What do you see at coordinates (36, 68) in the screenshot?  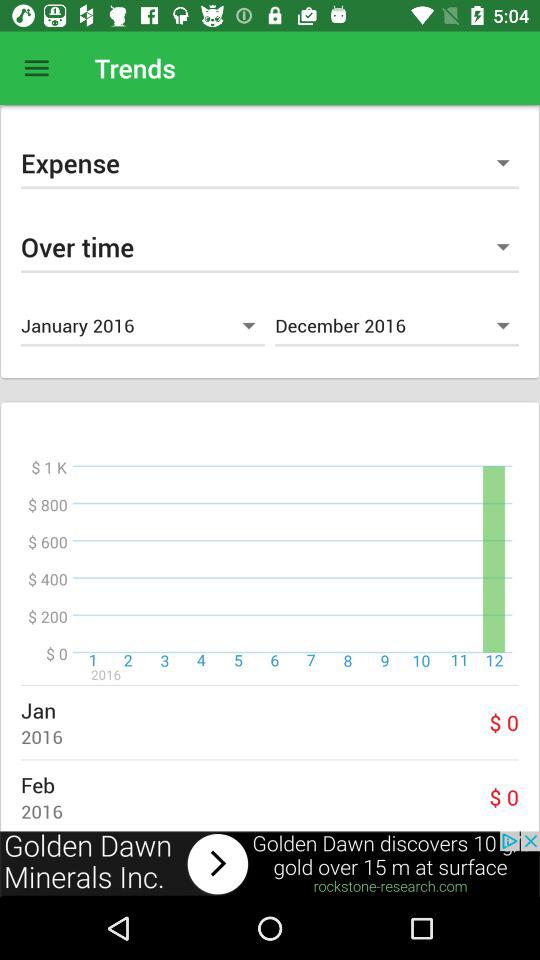 I see `settings` at bounding box center [36, 68].